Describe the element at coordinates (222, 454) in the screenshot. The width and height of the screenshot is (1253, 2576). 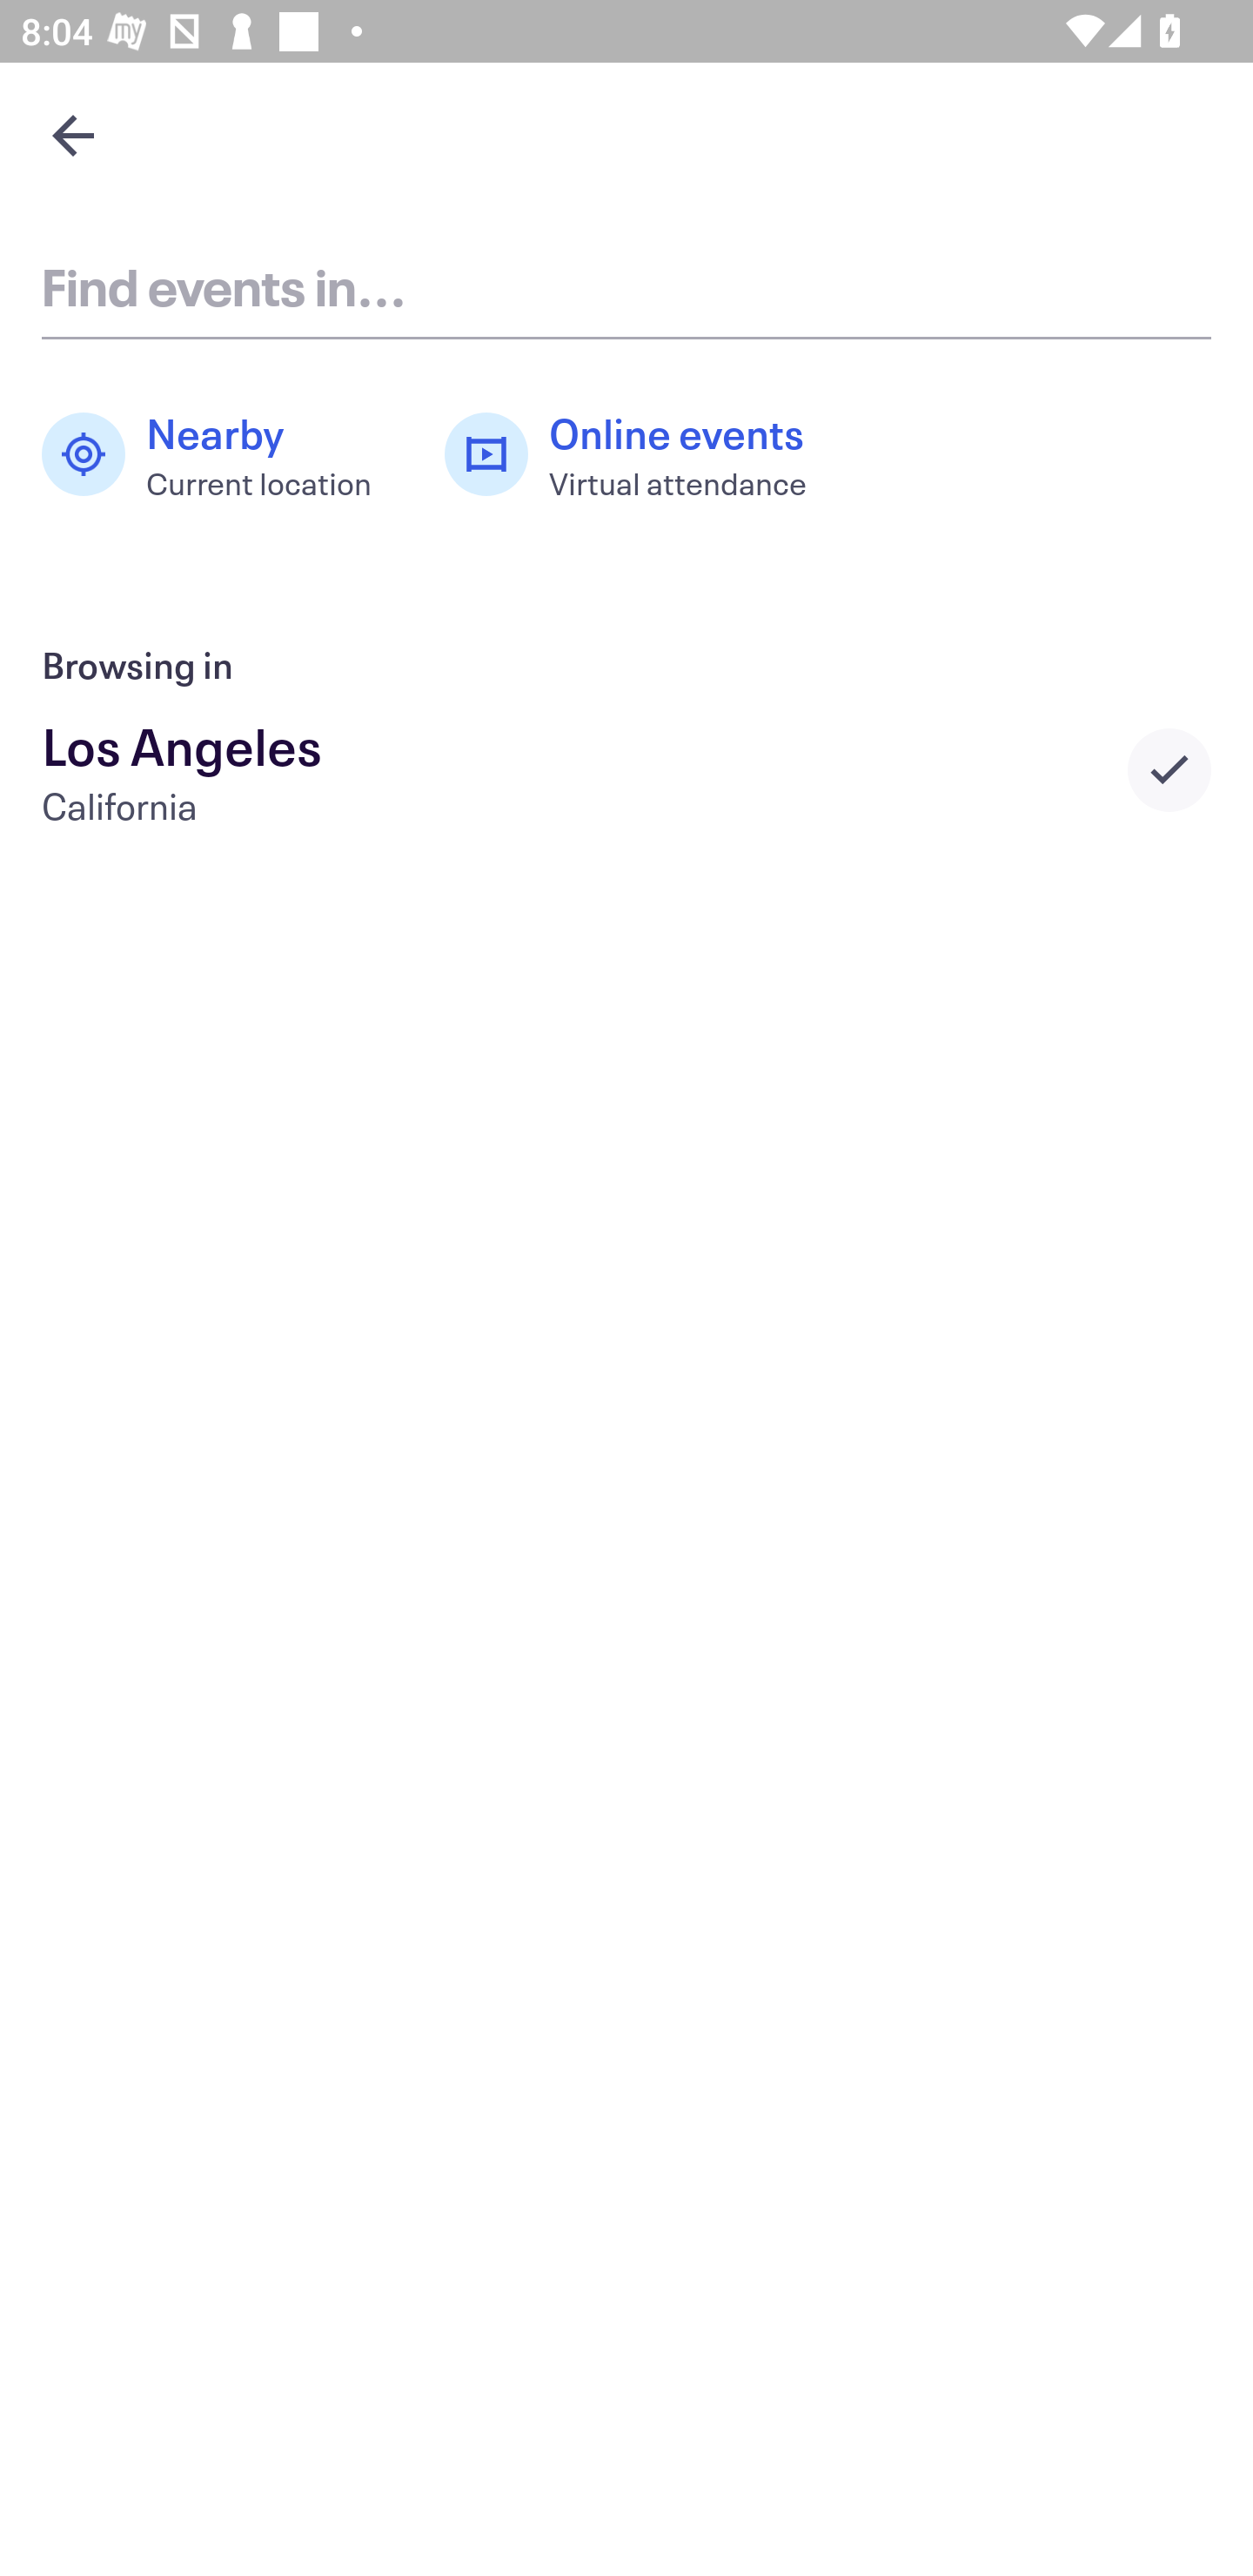
I see `Nearby Current location` at that location.